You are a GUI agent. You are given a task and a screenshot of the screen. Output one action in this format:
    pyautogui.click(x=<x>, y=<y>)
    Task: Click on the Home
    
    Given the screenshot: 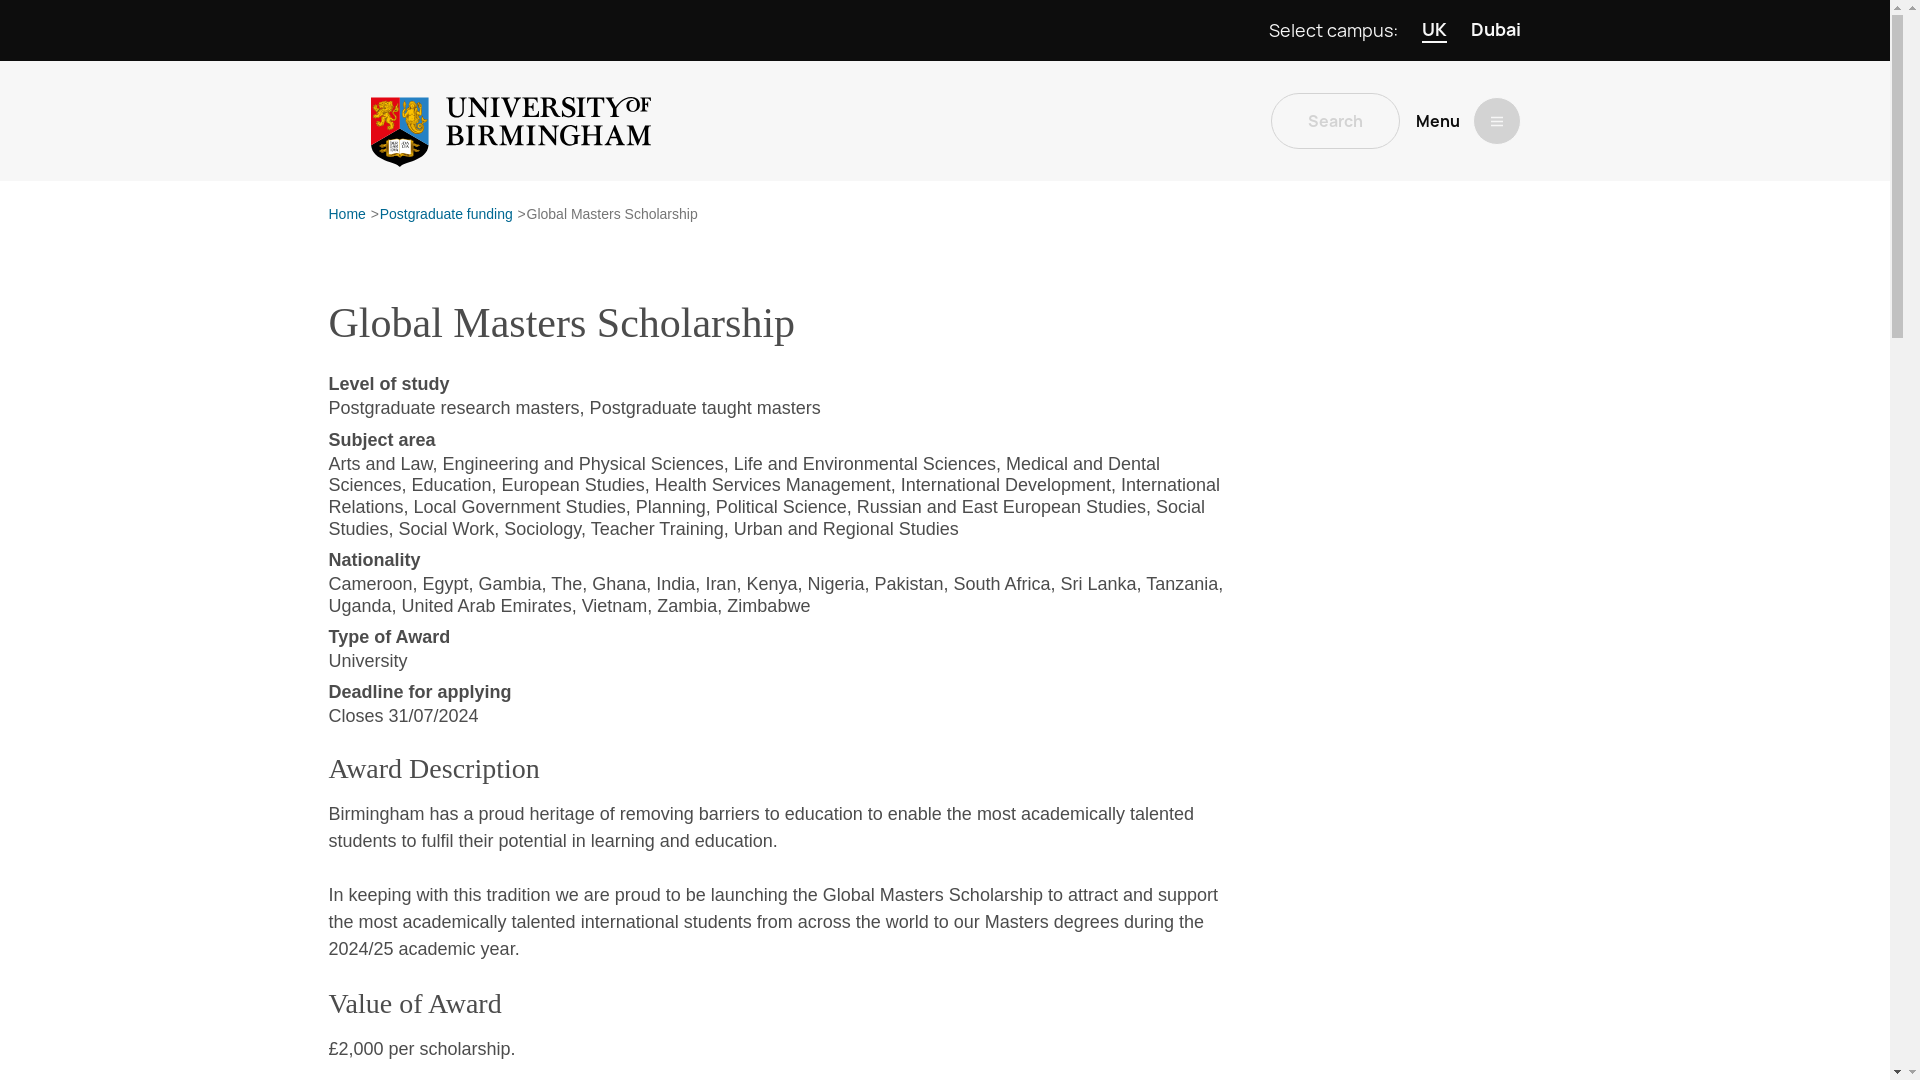 What is the action you would take?
    pyautogui.click(x=346, y=215)
    